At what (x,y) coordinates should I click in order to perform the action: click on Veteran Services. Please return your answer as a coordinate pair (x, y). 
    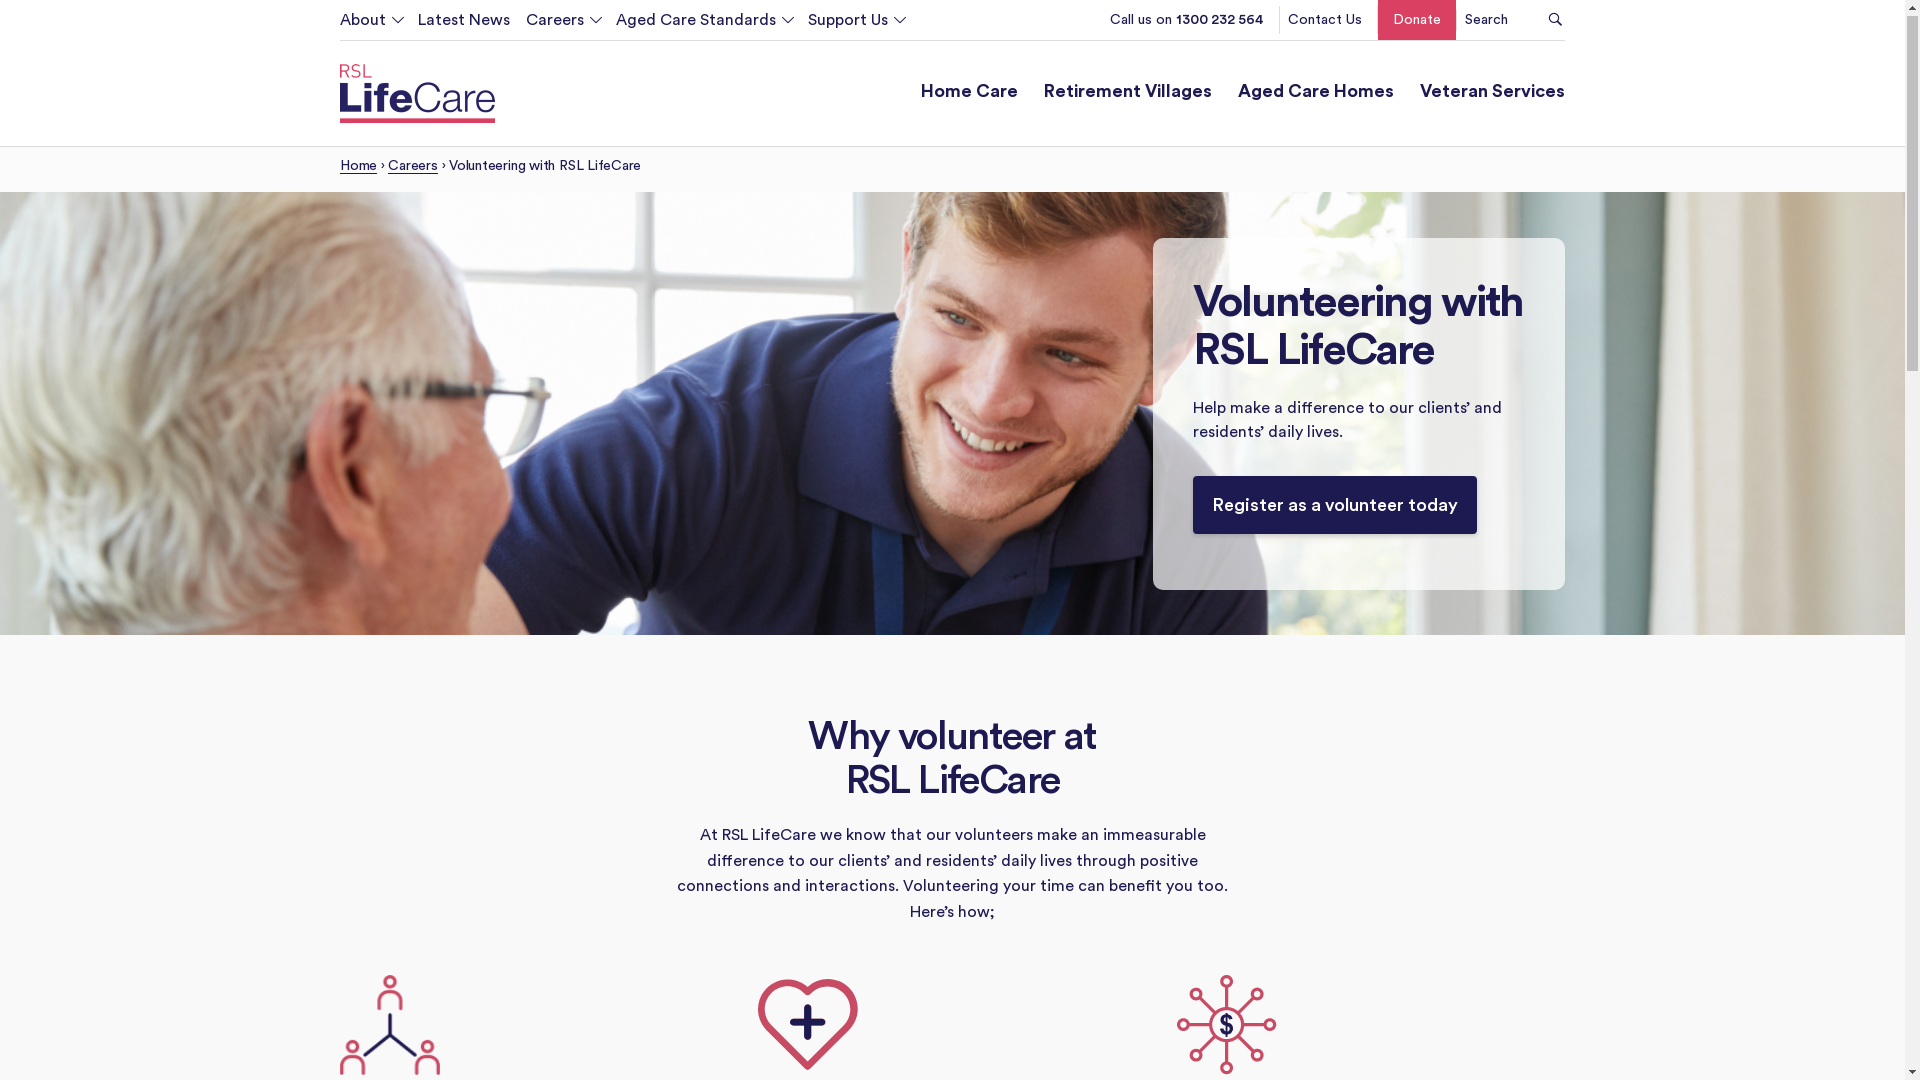
    Looking at the image, I should click on (1492, 98).